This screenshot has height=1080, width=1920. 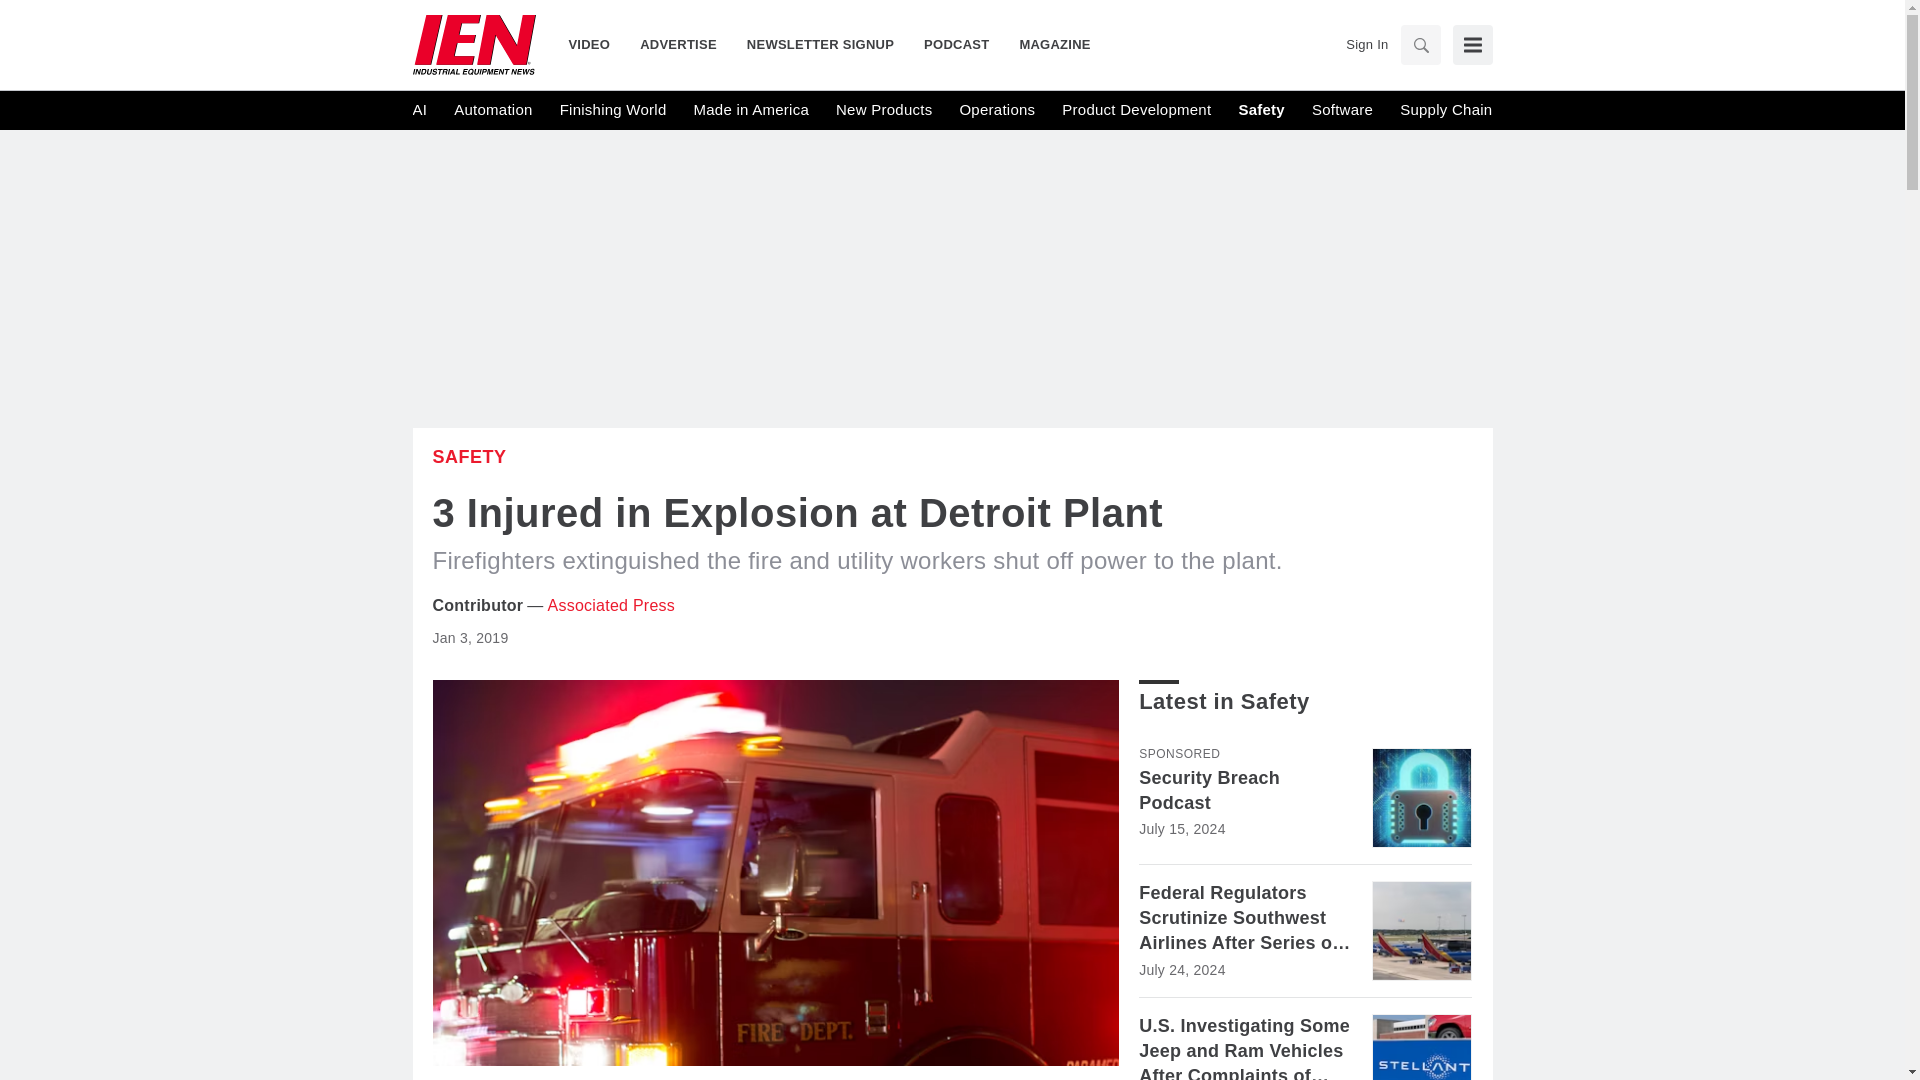 What do you see at coordinates (820, 44) in the screenshot?
I see `NEWSLETTER SIGNUP` at bounding box center [820, 44].